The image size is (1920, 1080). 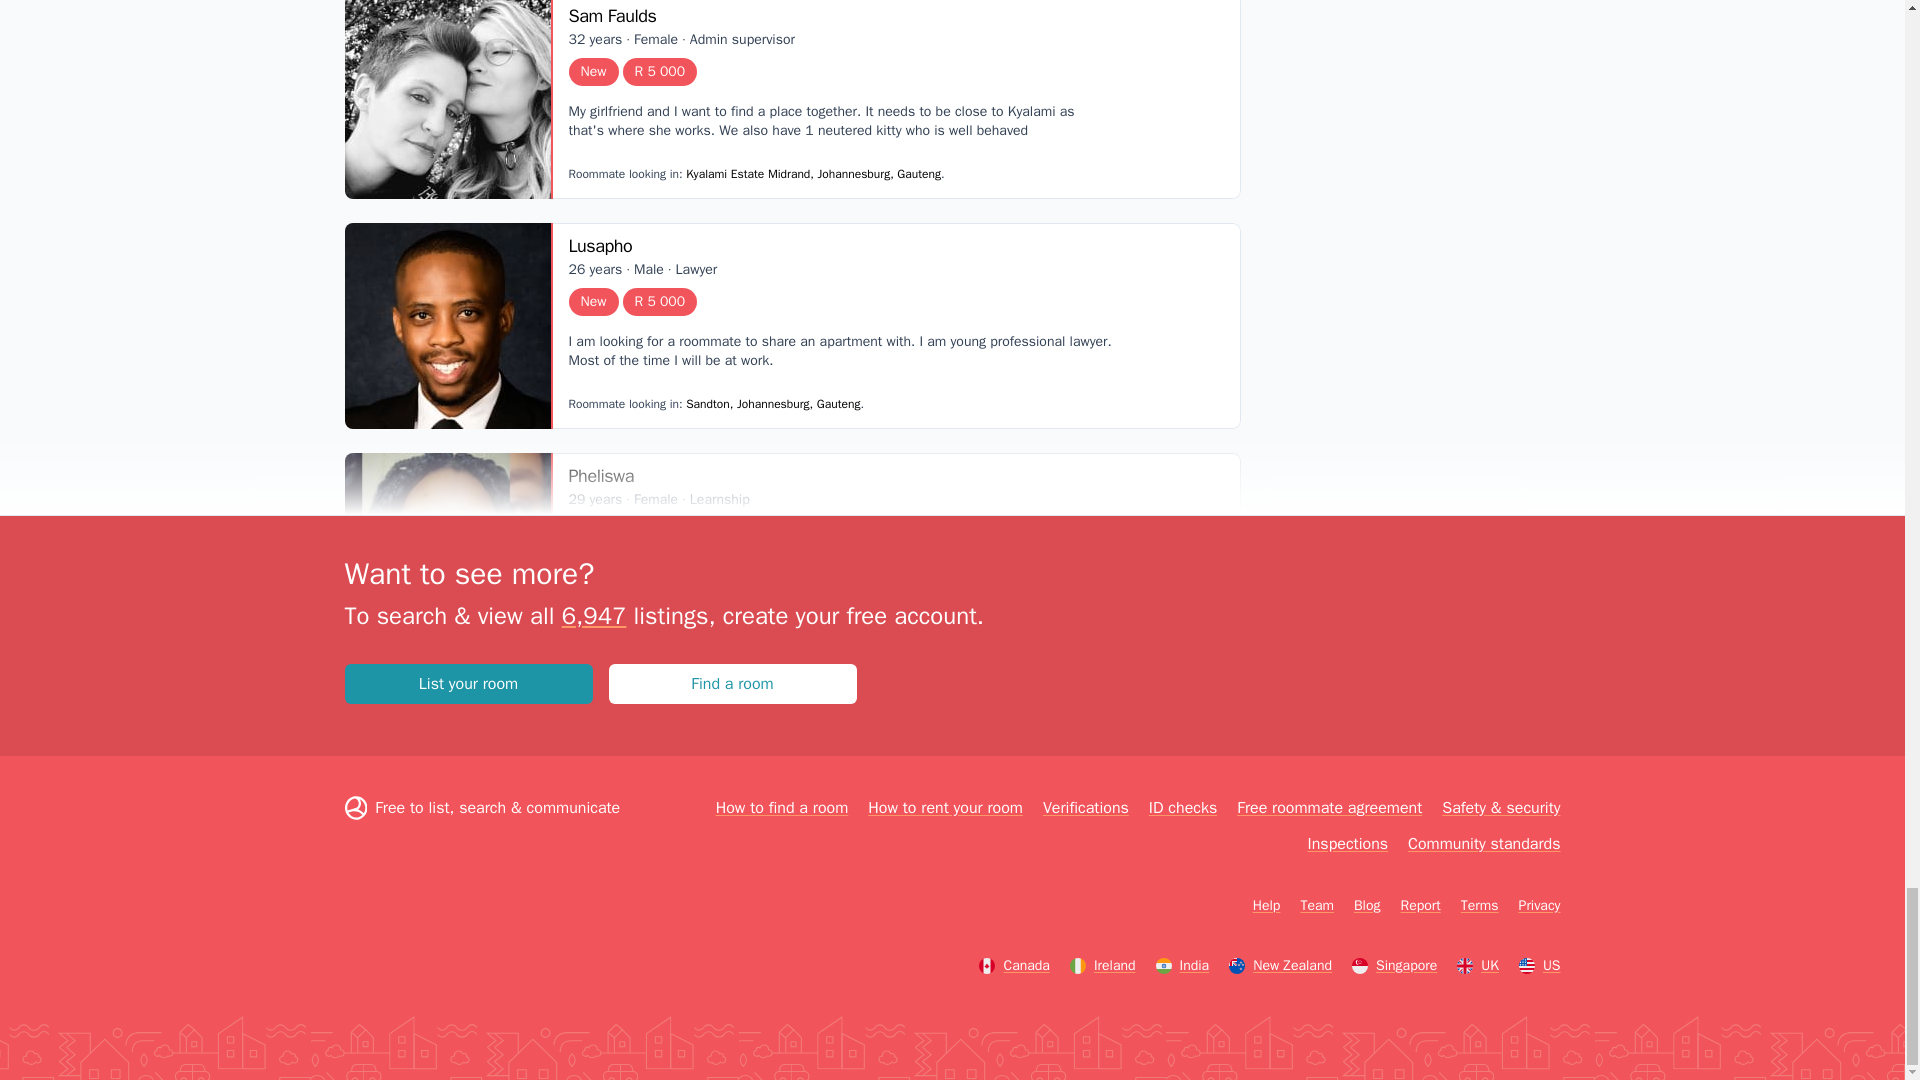 What do you see at coordinates (1394, 966) in the screenshot?
I see `Roomies Singapore` at bounding box center [1394, 966].